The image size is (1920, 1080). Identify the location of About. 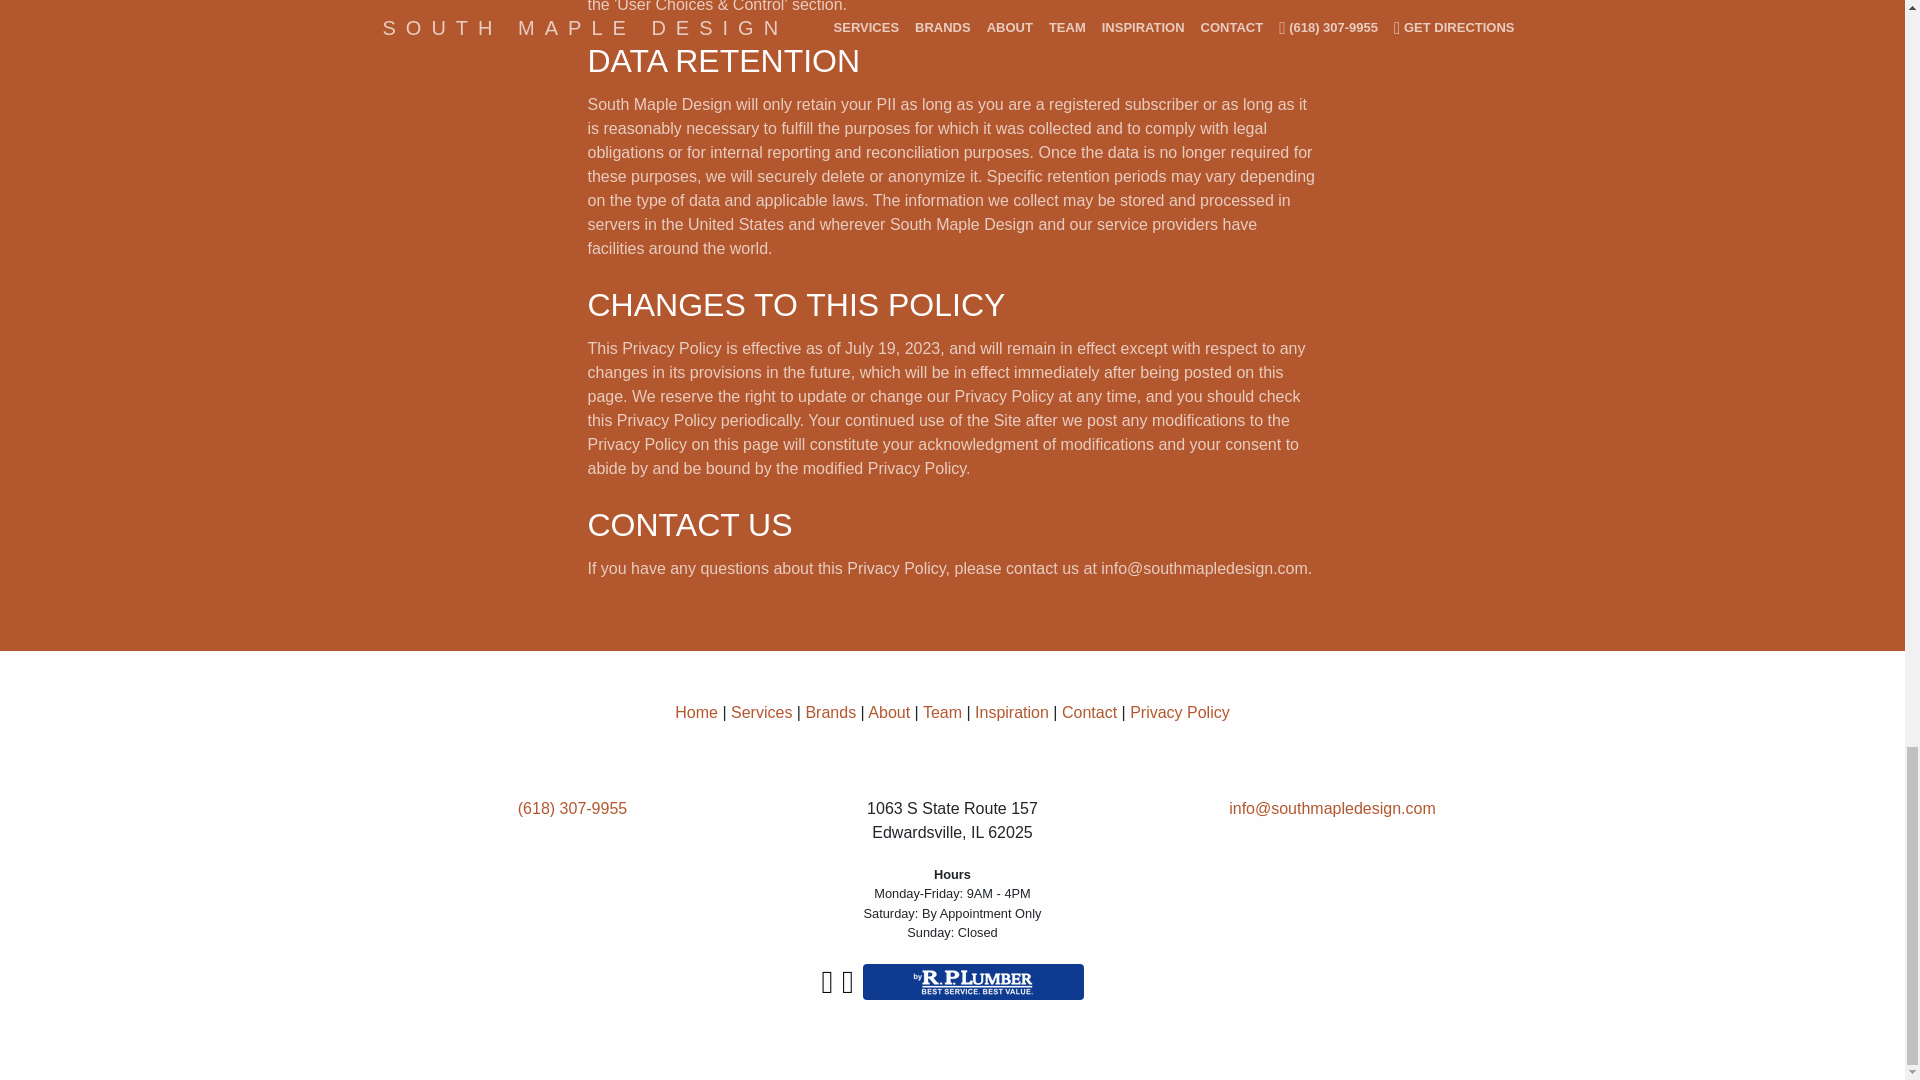
(888, 712).